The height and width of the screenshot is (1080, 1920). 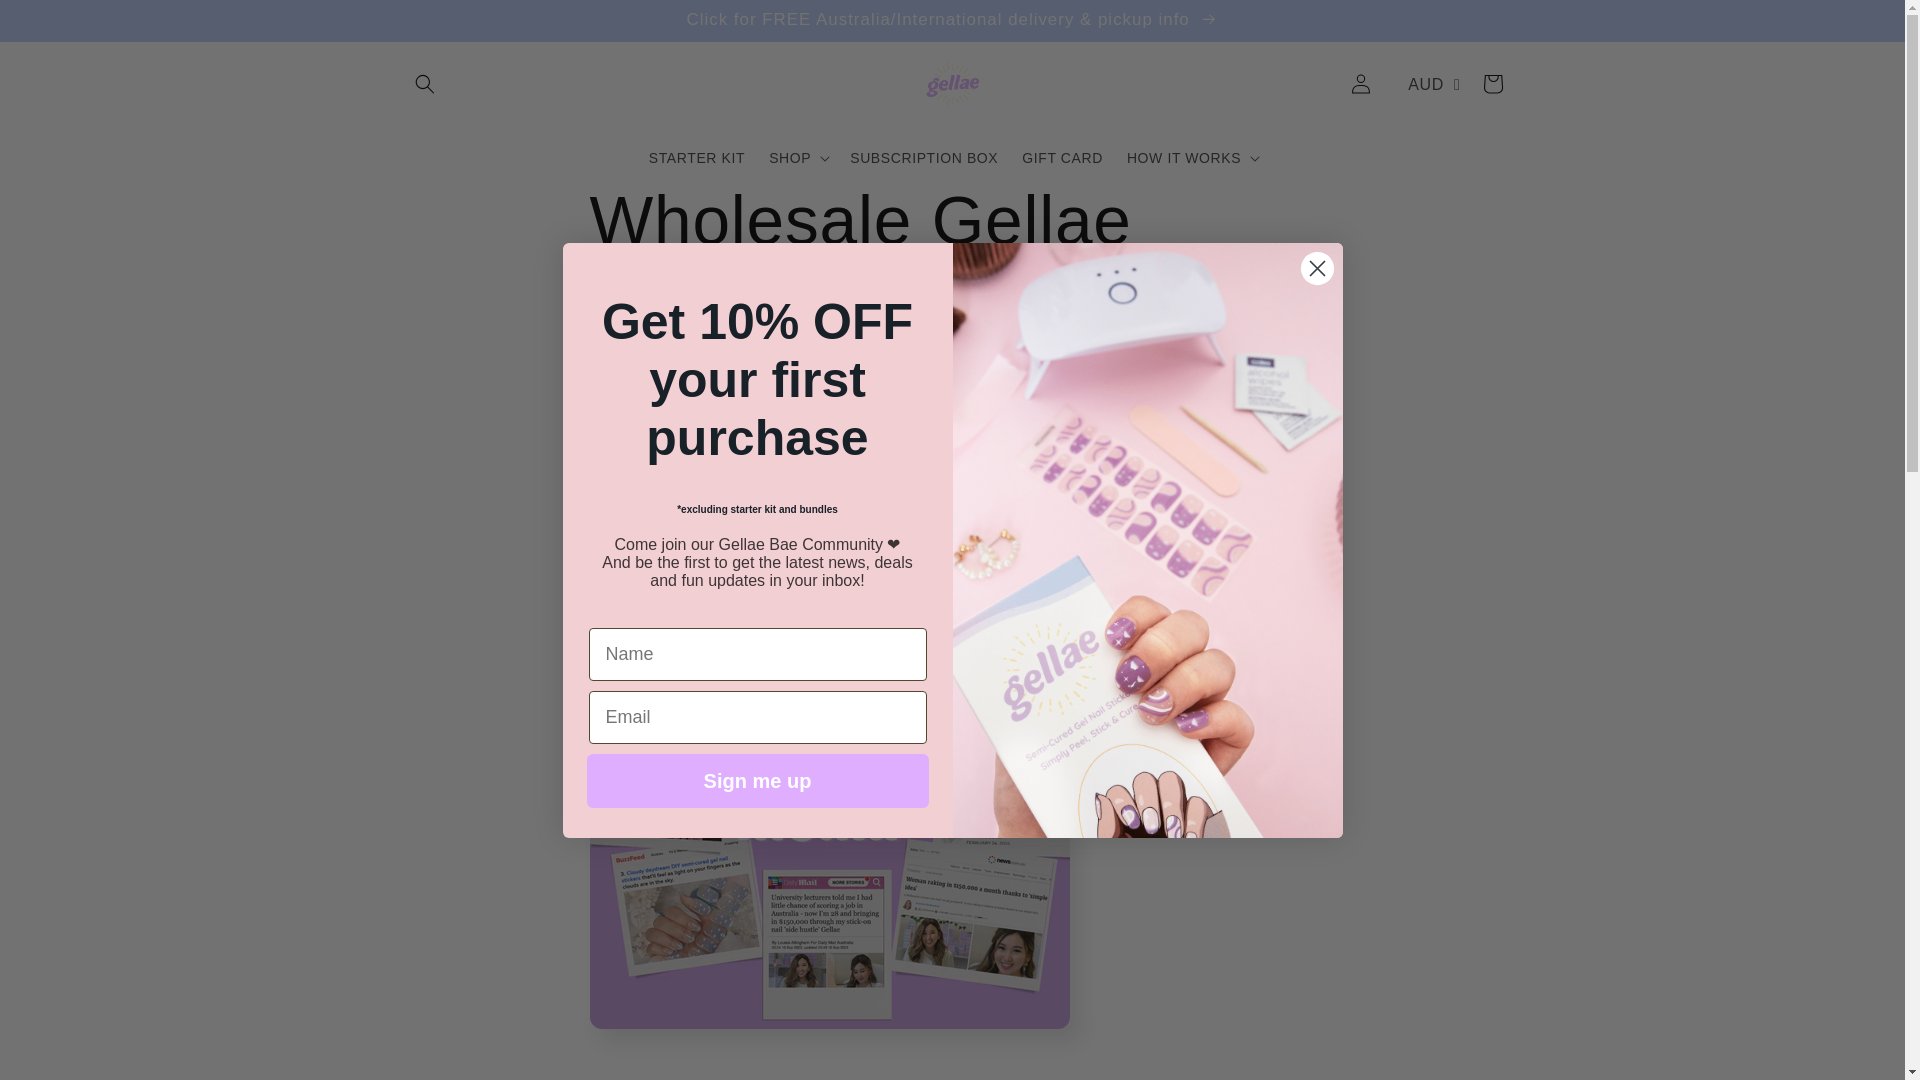 What do you see at coordinates (60, 23) in the screenshot?
I see `Skip to content` at bounding box center [60, 23].